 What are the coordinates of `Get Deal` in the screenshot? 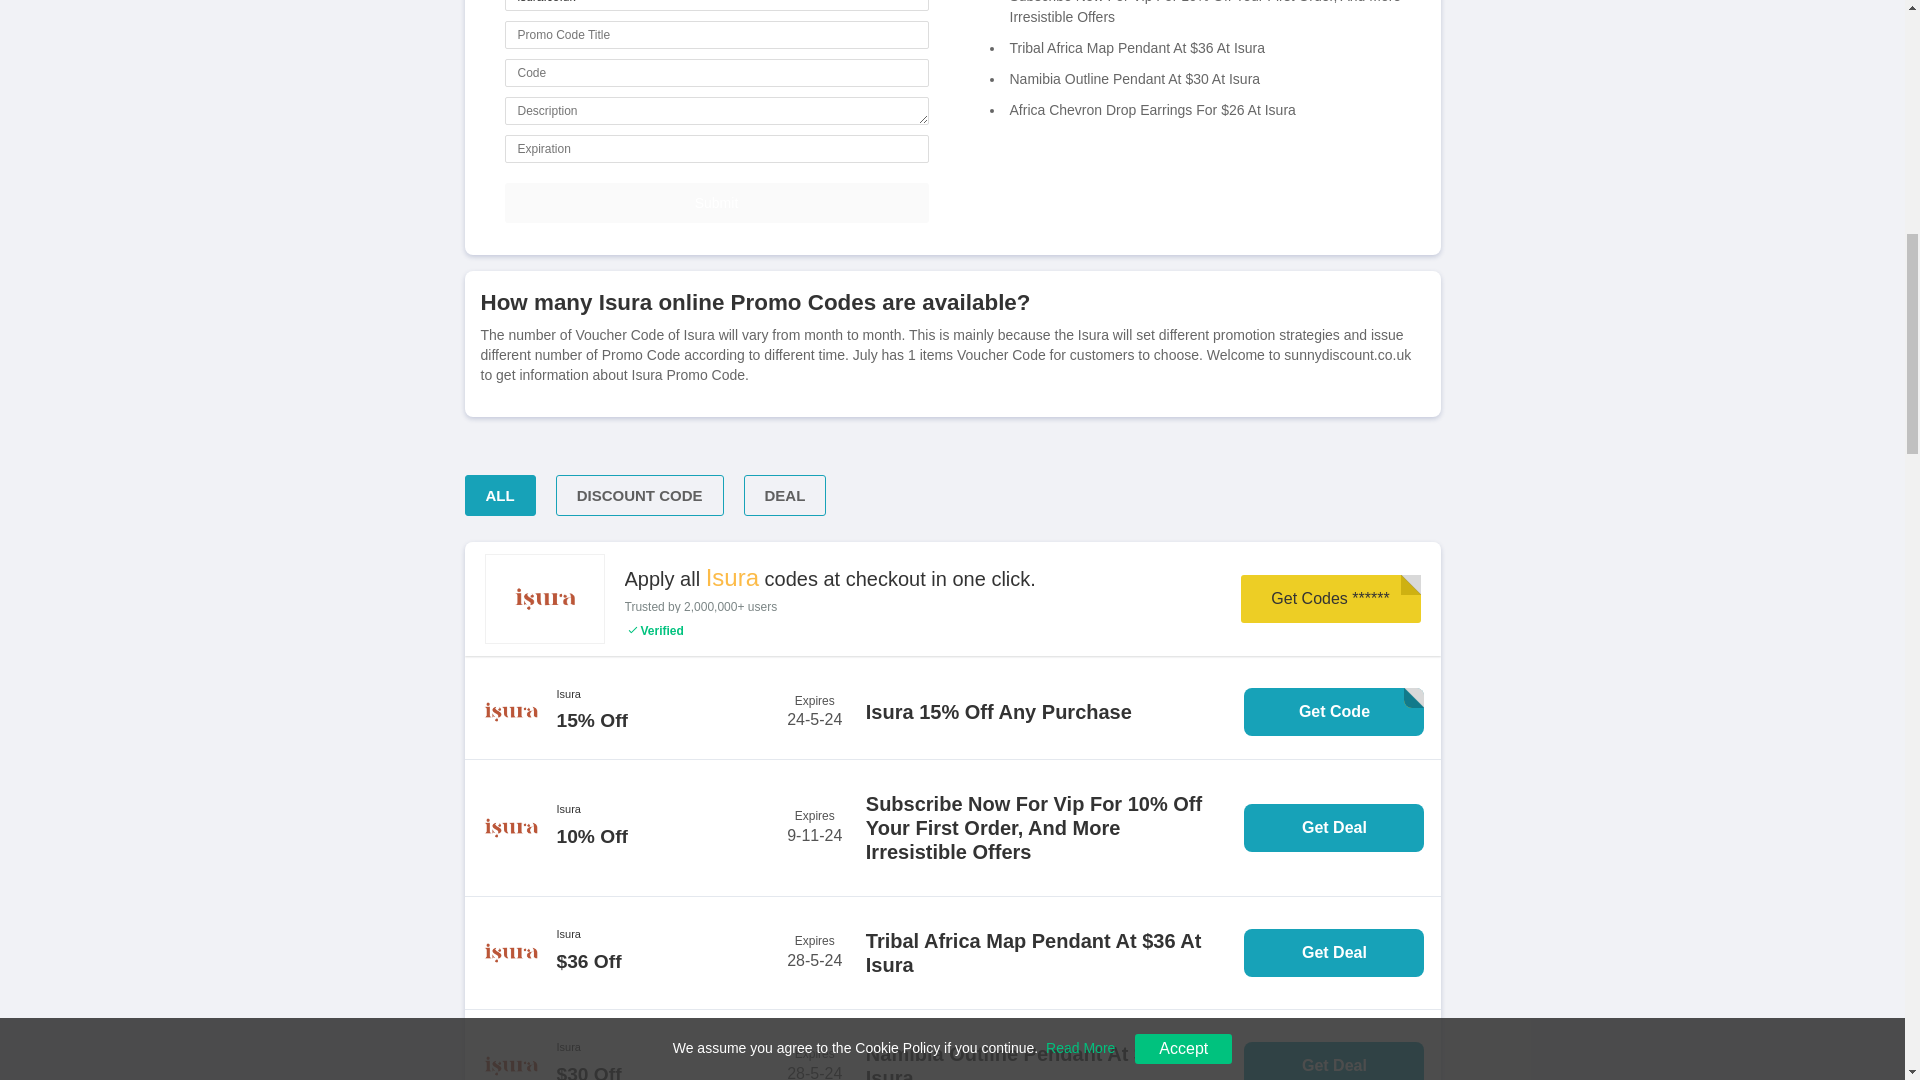 It's located at (1334, 828).